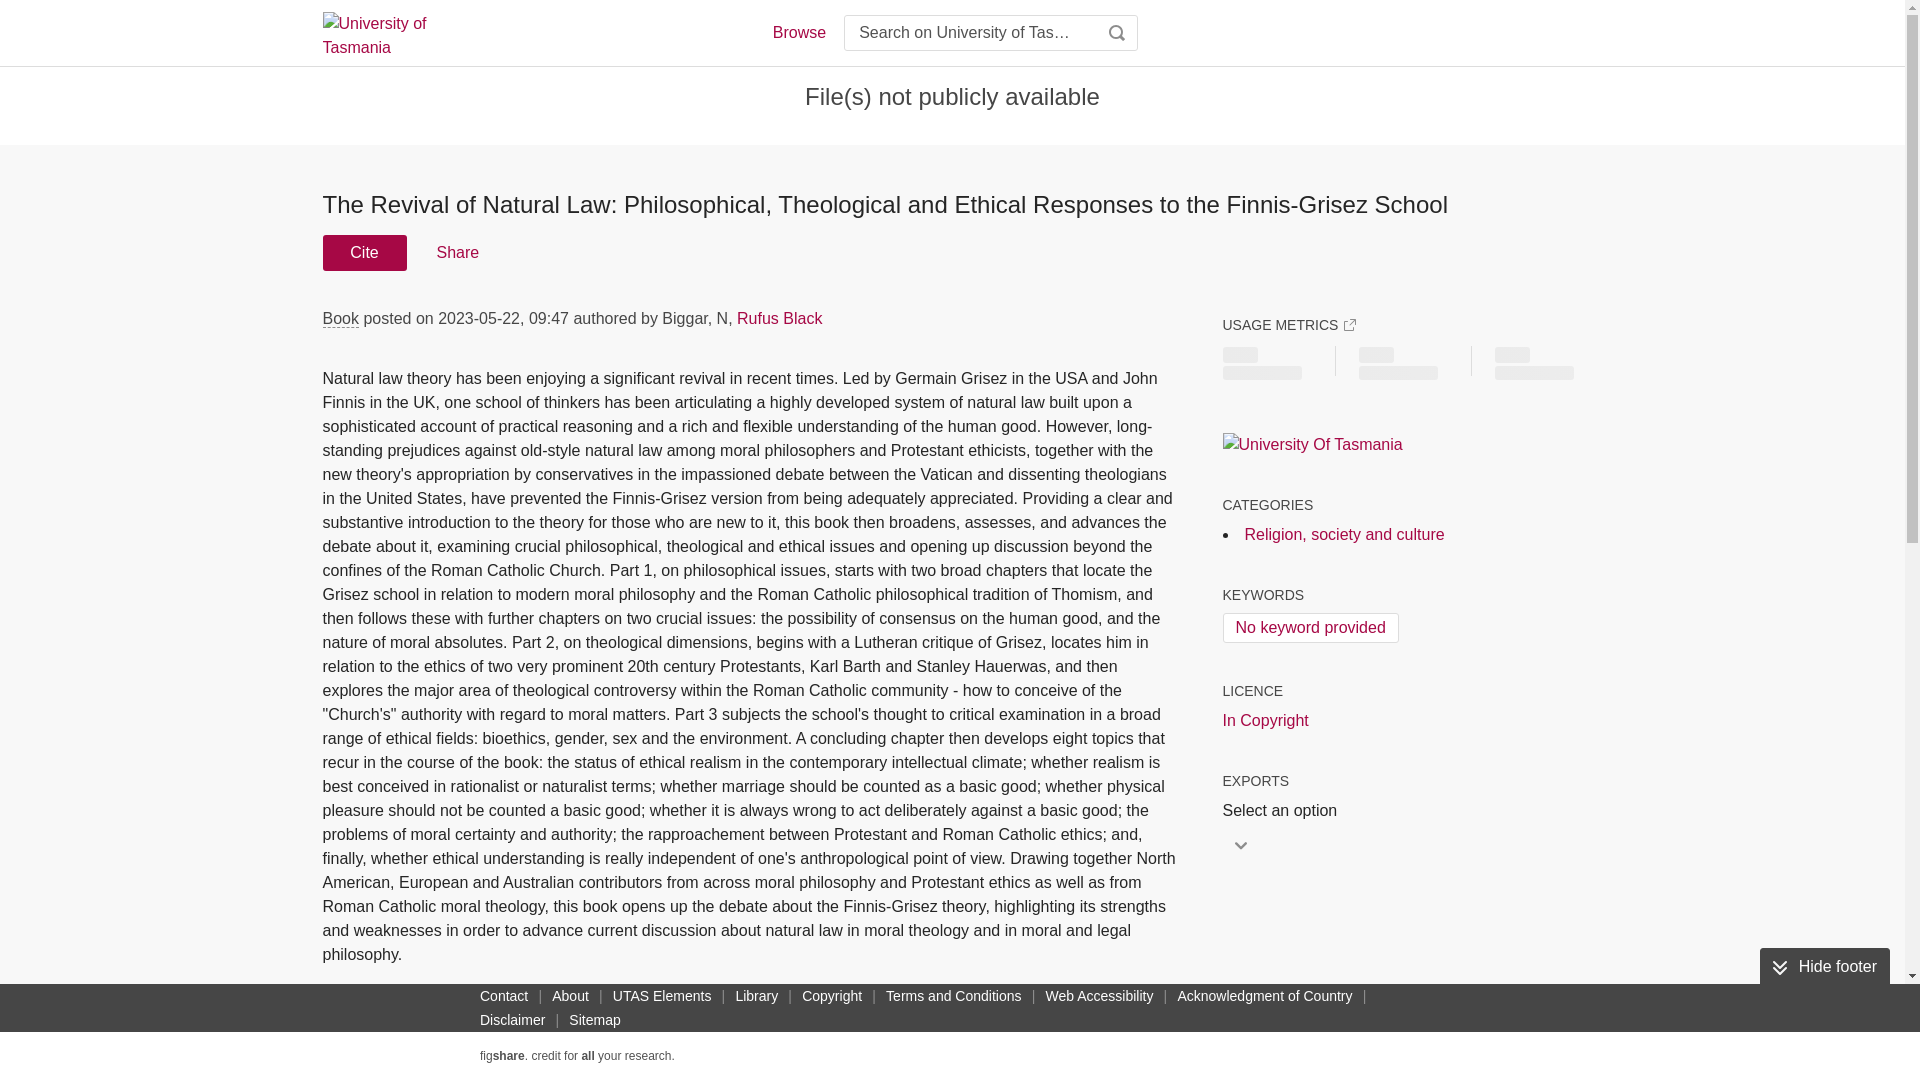  Describe the element at coordinates (662, 995) in the screenshot. I see `UTAS Elements` at that location.